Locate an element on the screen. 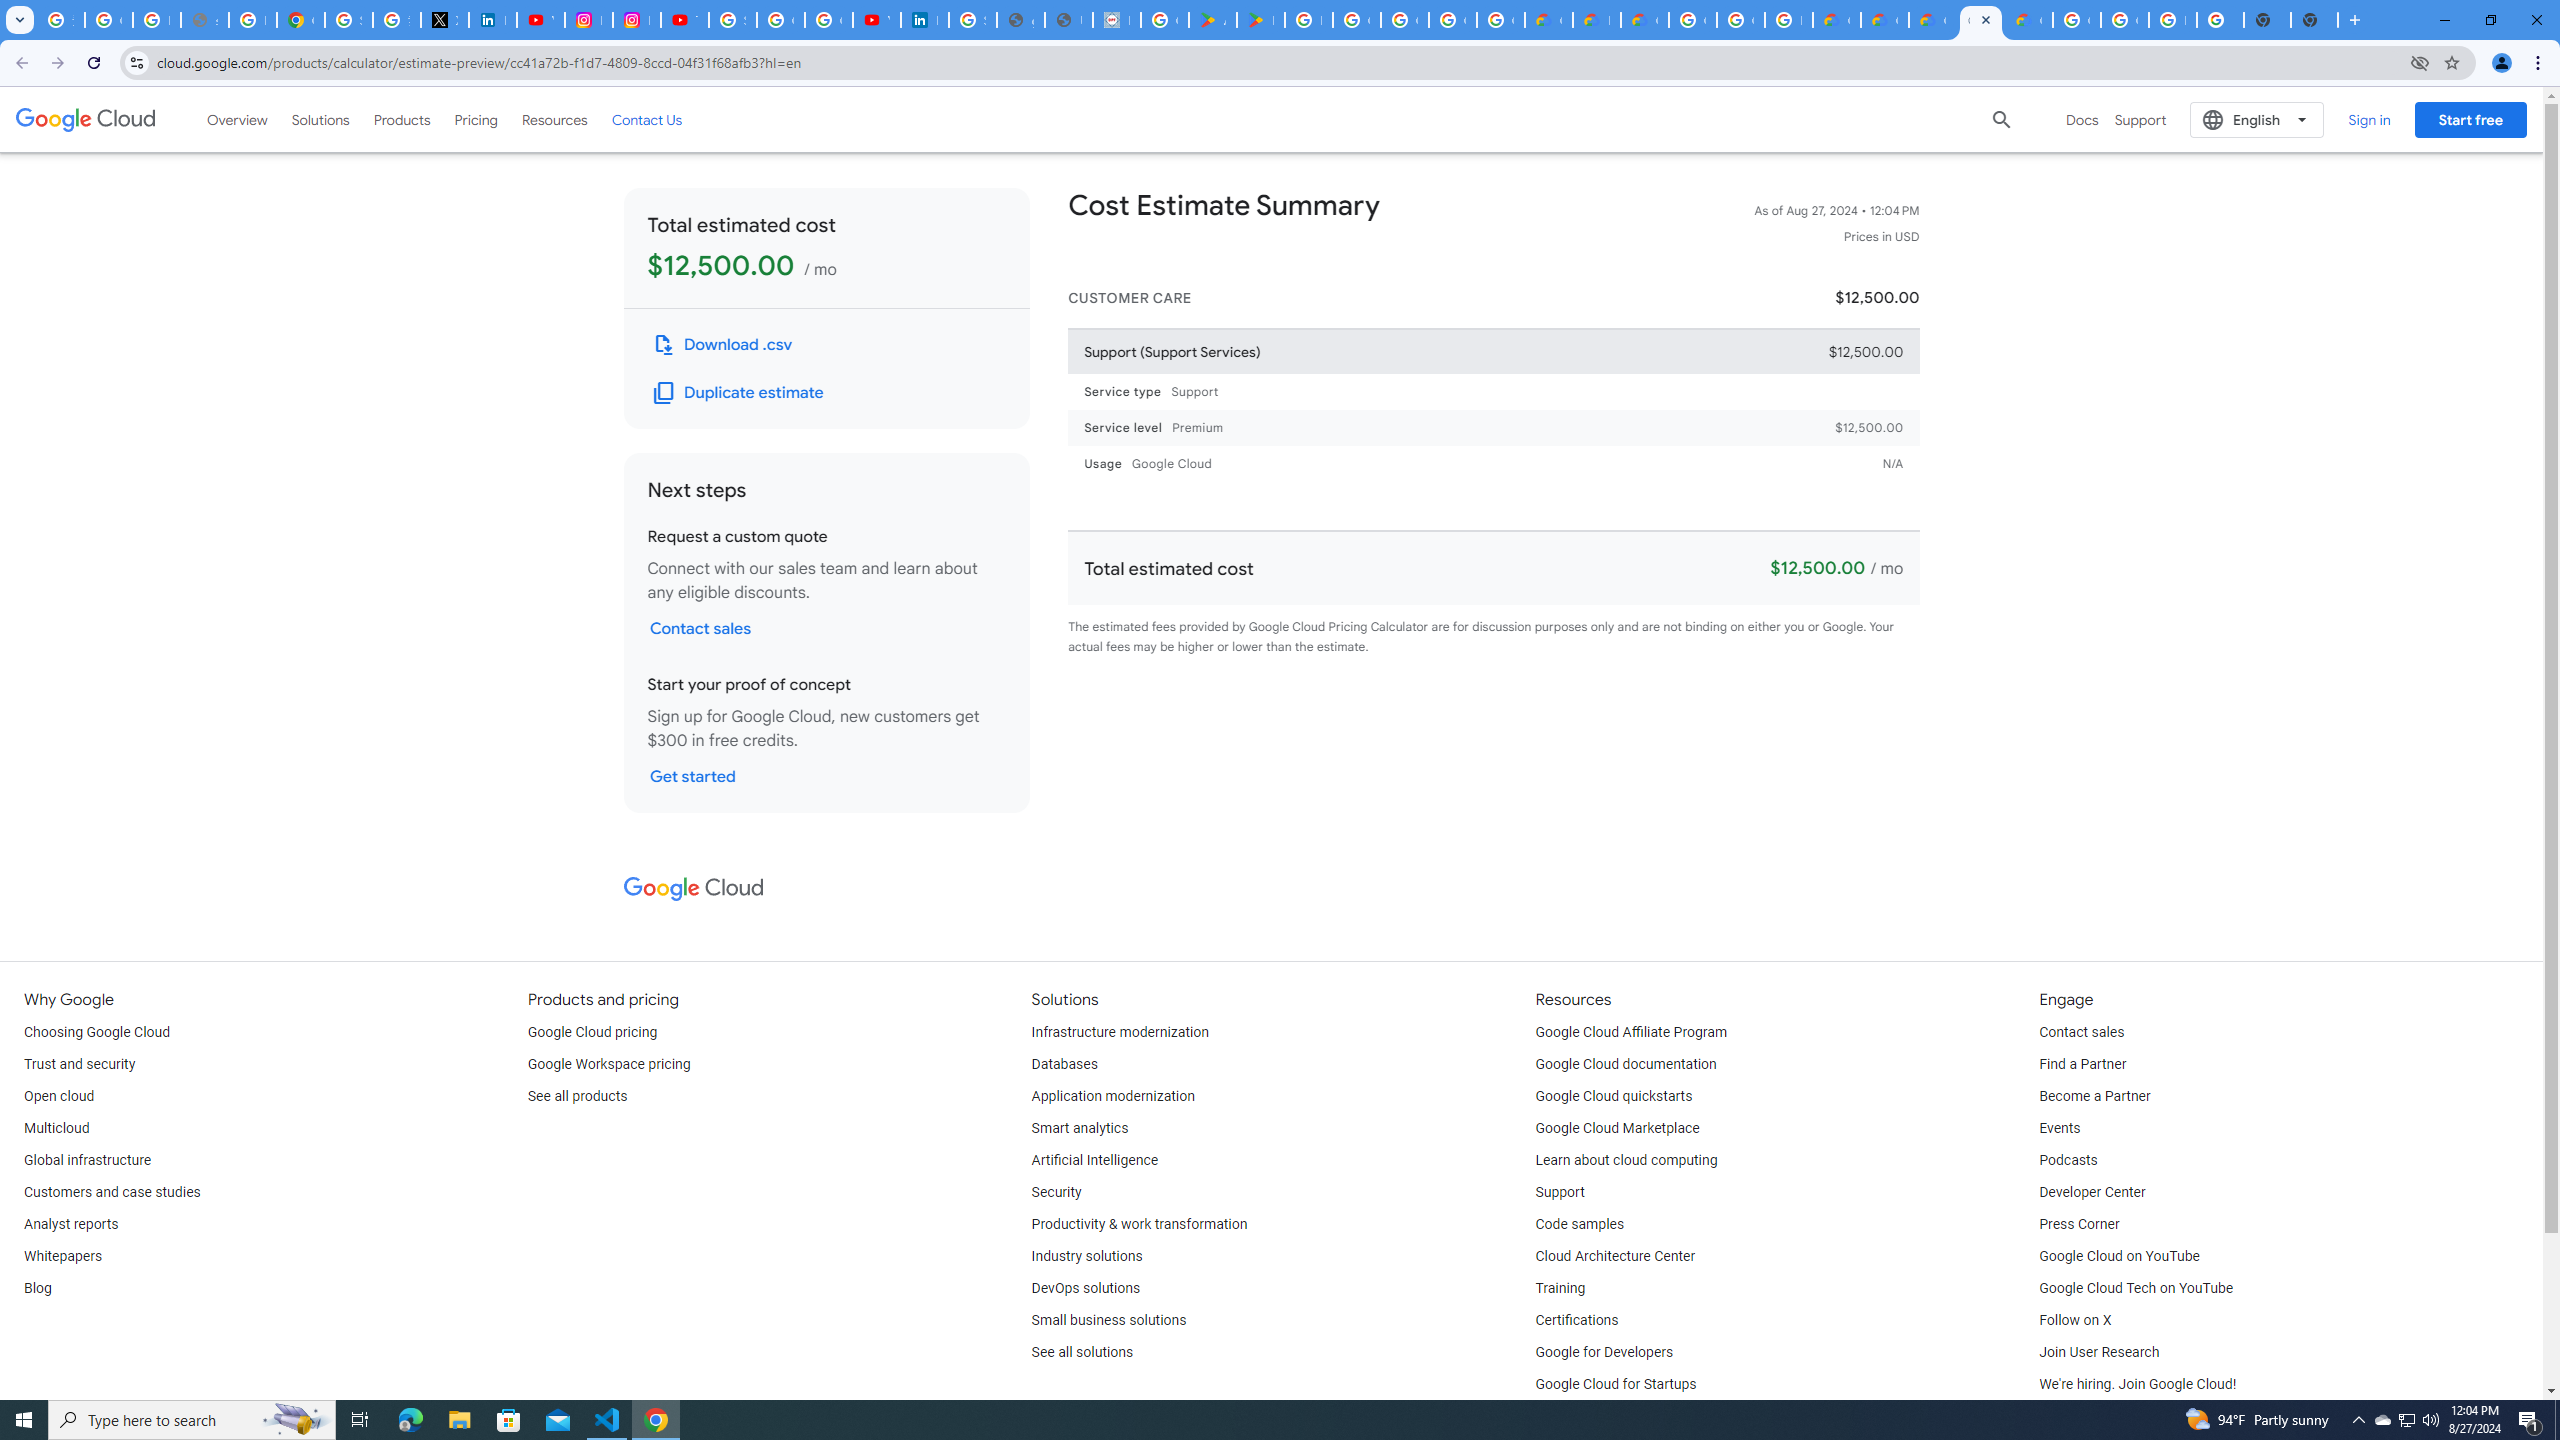  Join User Research is located at coordinates (2098, 1352).